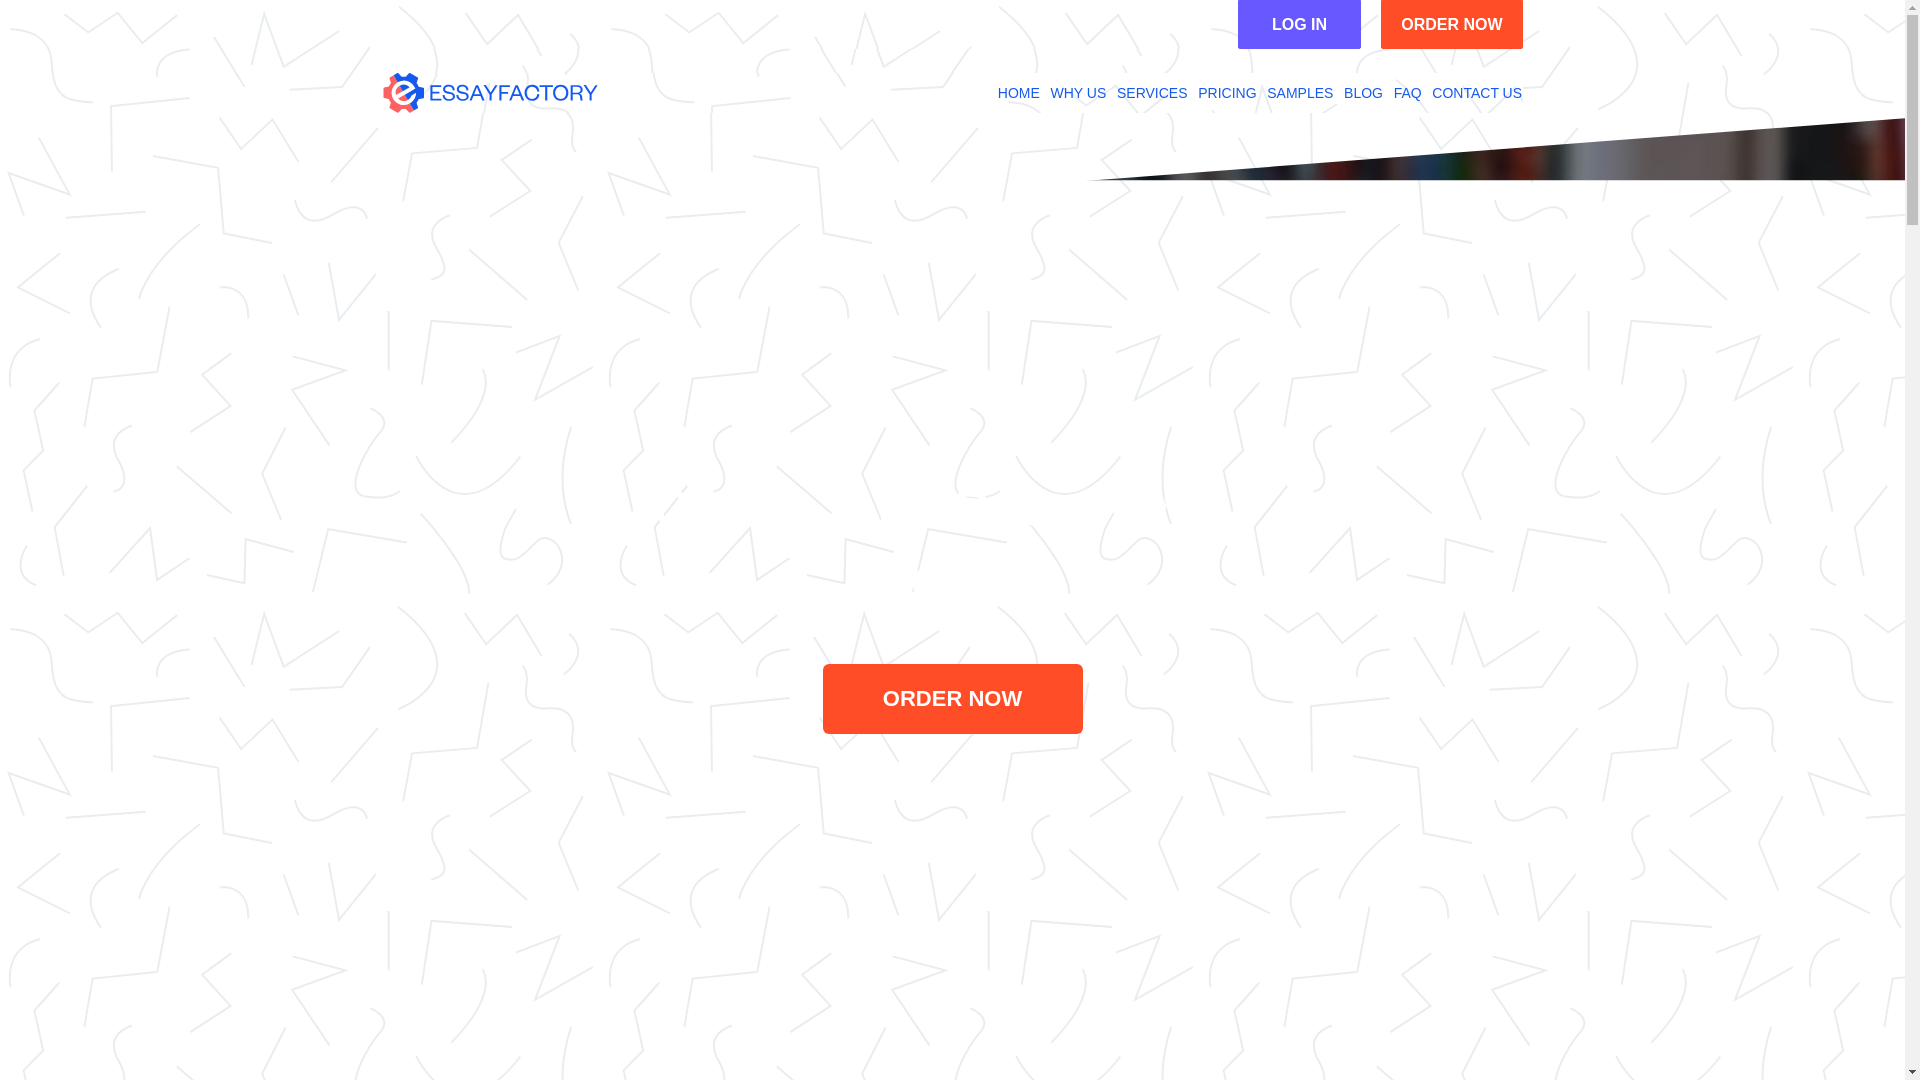 The width and height of the screenshot is (1920, 1080). What do you see at coordinates (1152, 93) in the screenshot?
I see `SERVICES` at bounding box center [1152, 93].